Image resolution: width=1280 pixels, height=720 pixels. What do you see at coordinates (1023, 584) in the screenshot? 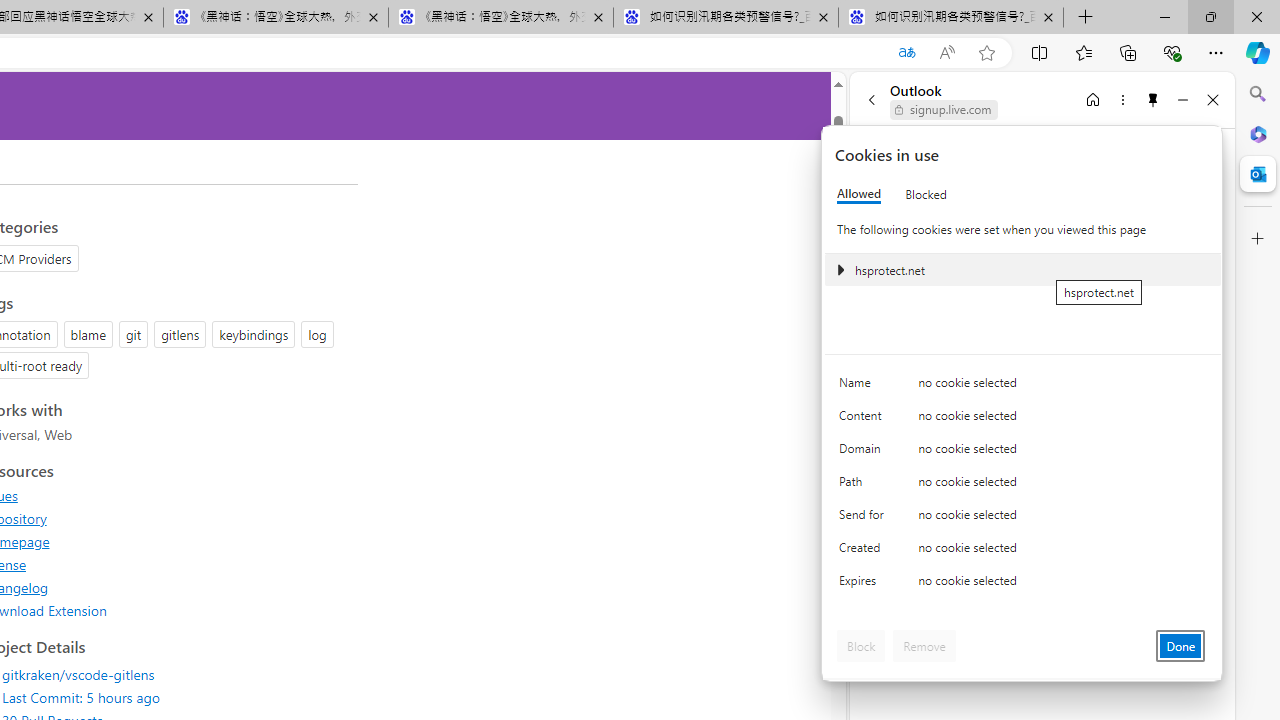
I see `Class: c0153 c0157` at bounding box center [1023, 584].